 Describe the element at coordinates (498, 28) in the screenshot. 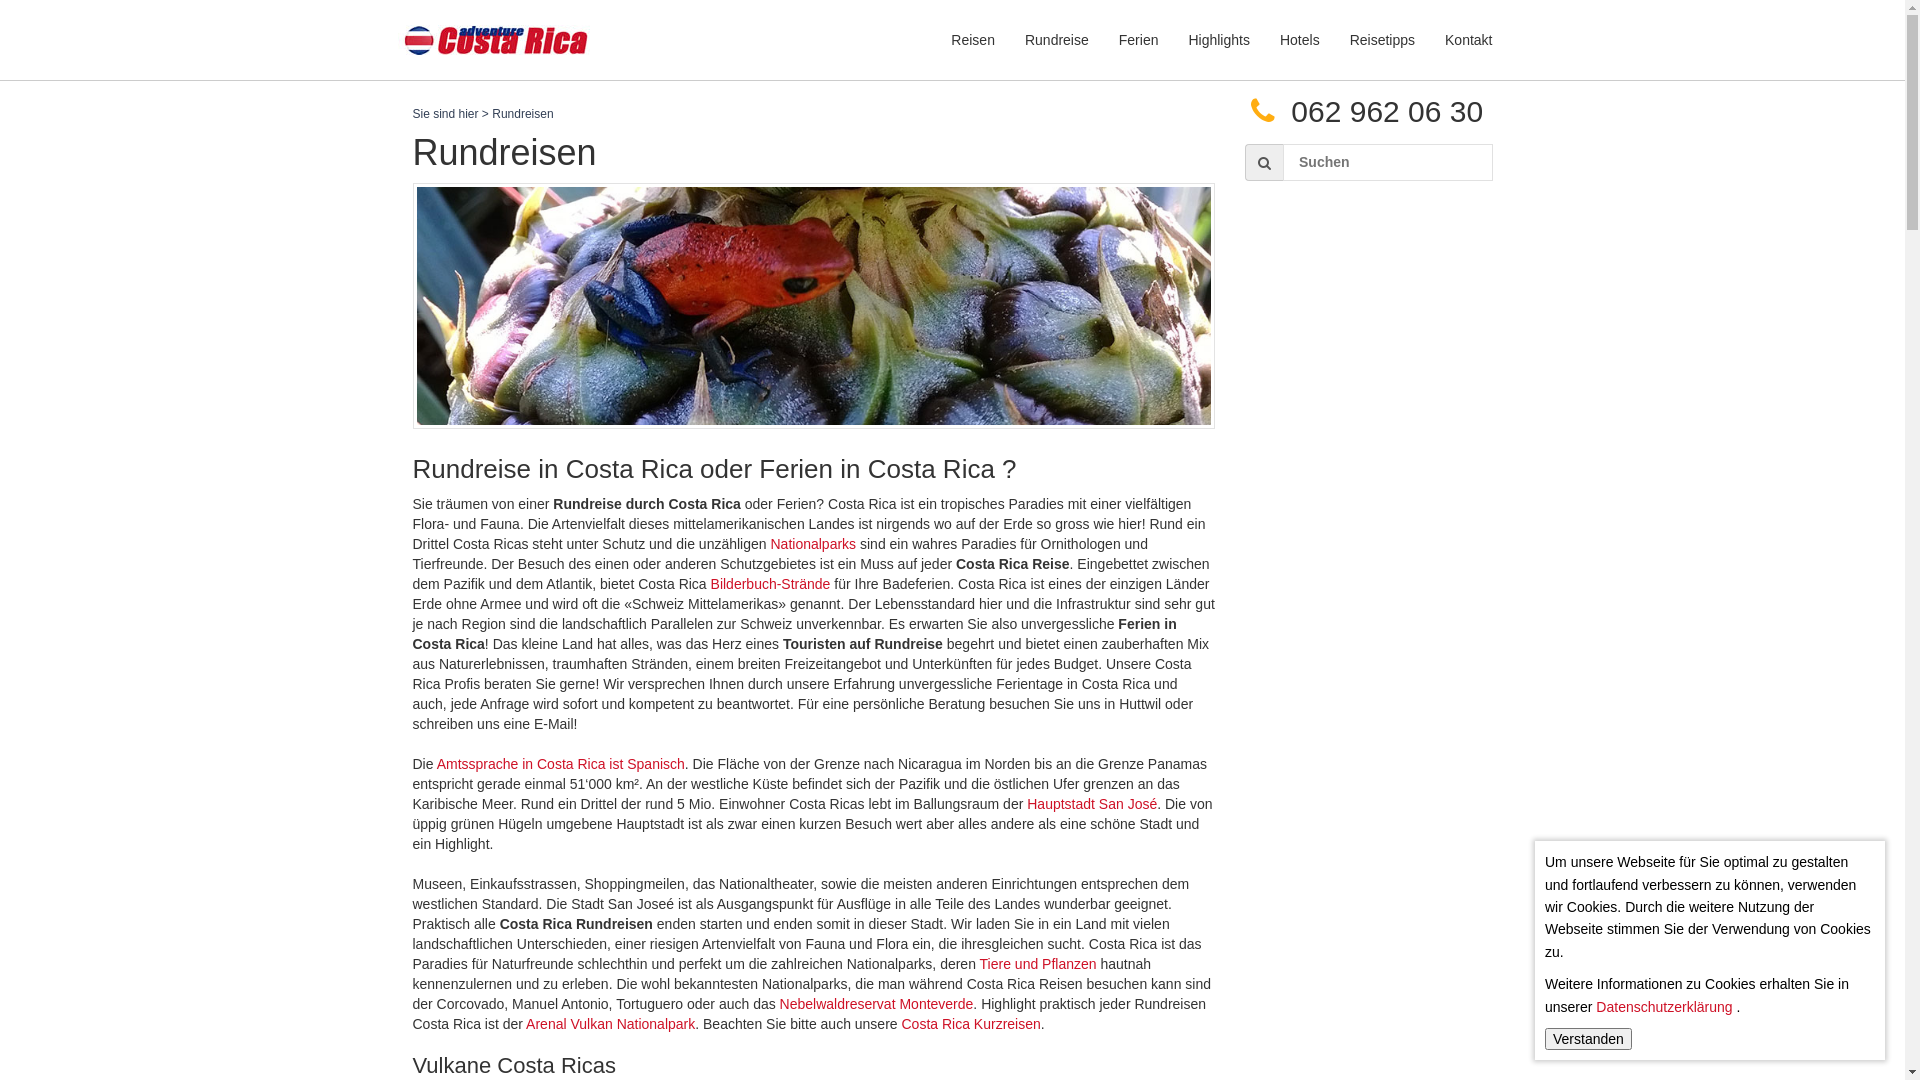

I see `Reisen und Rundreisen in Costa Rica` at that location.